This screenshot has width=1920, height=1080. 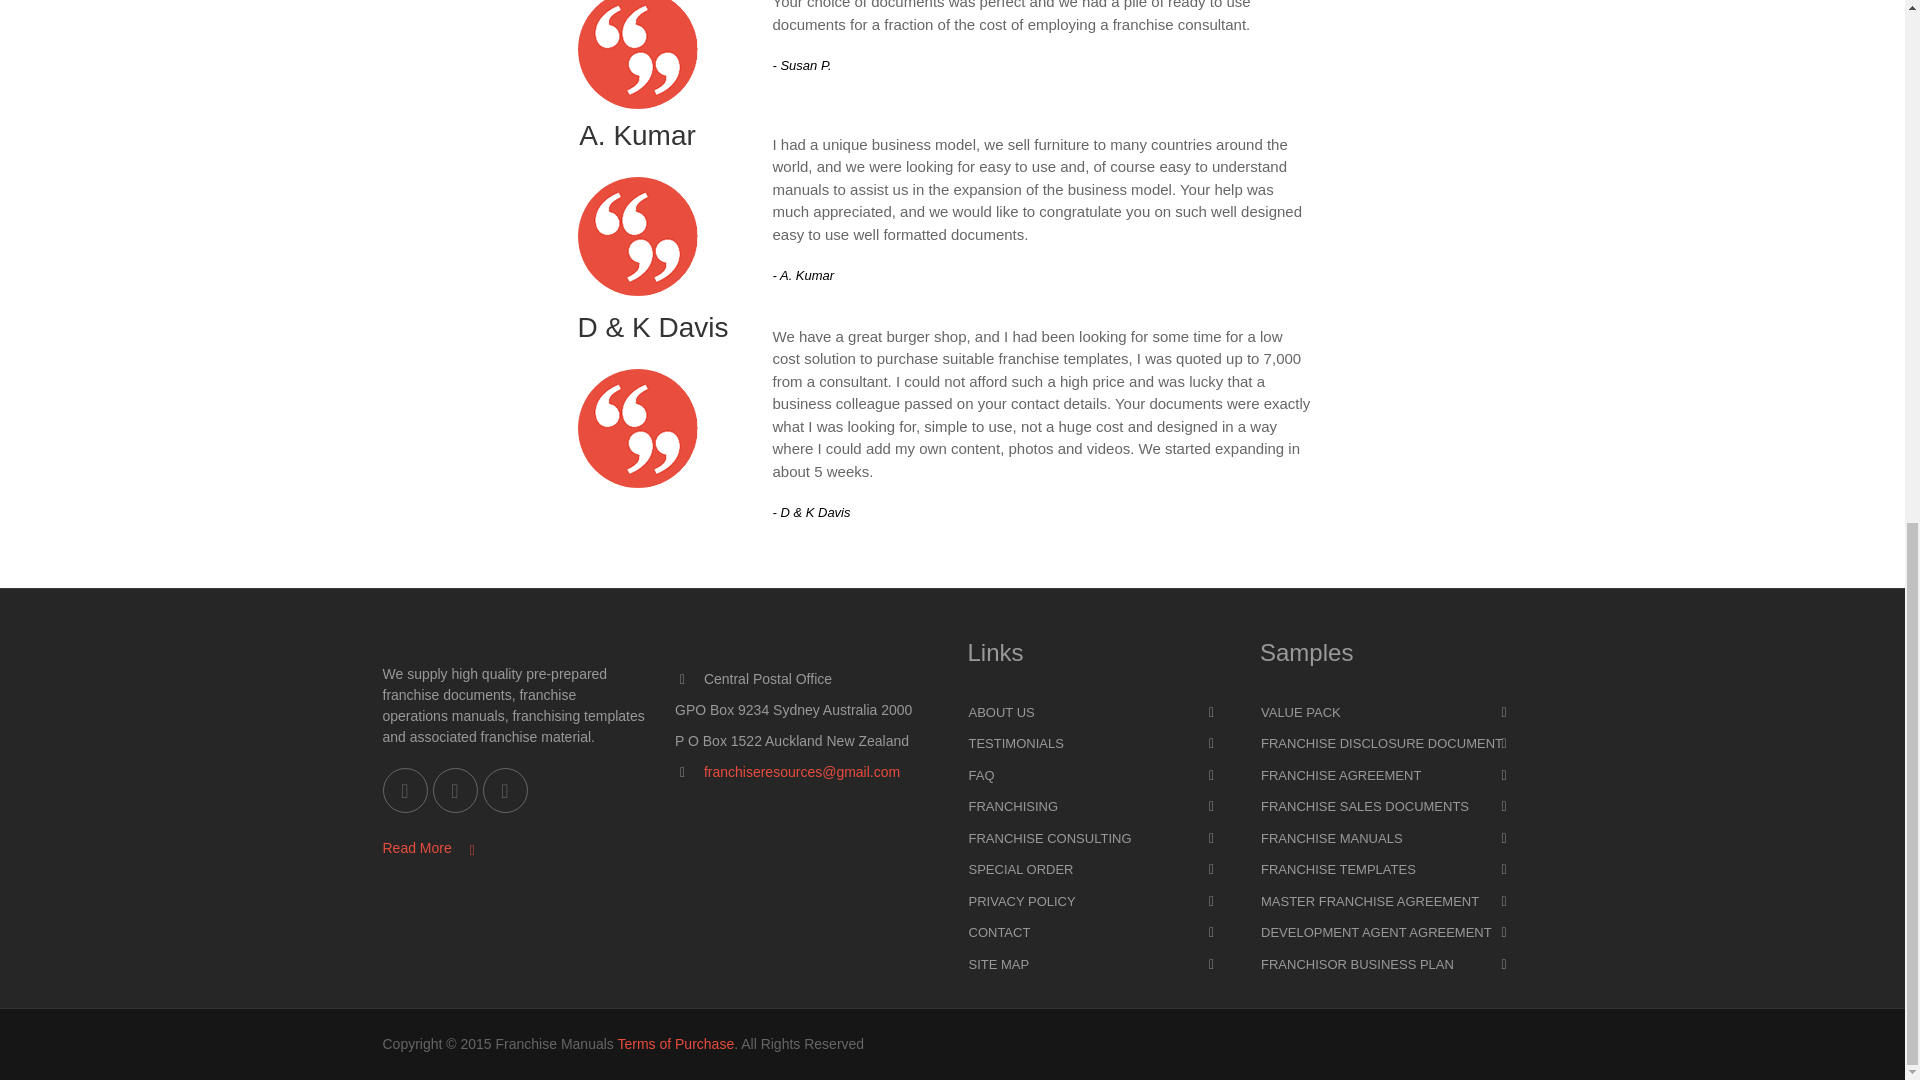 What do you see at coordinates (428, 848) in the screenshot?
I see `Read More` at bounding box center [428, 848].